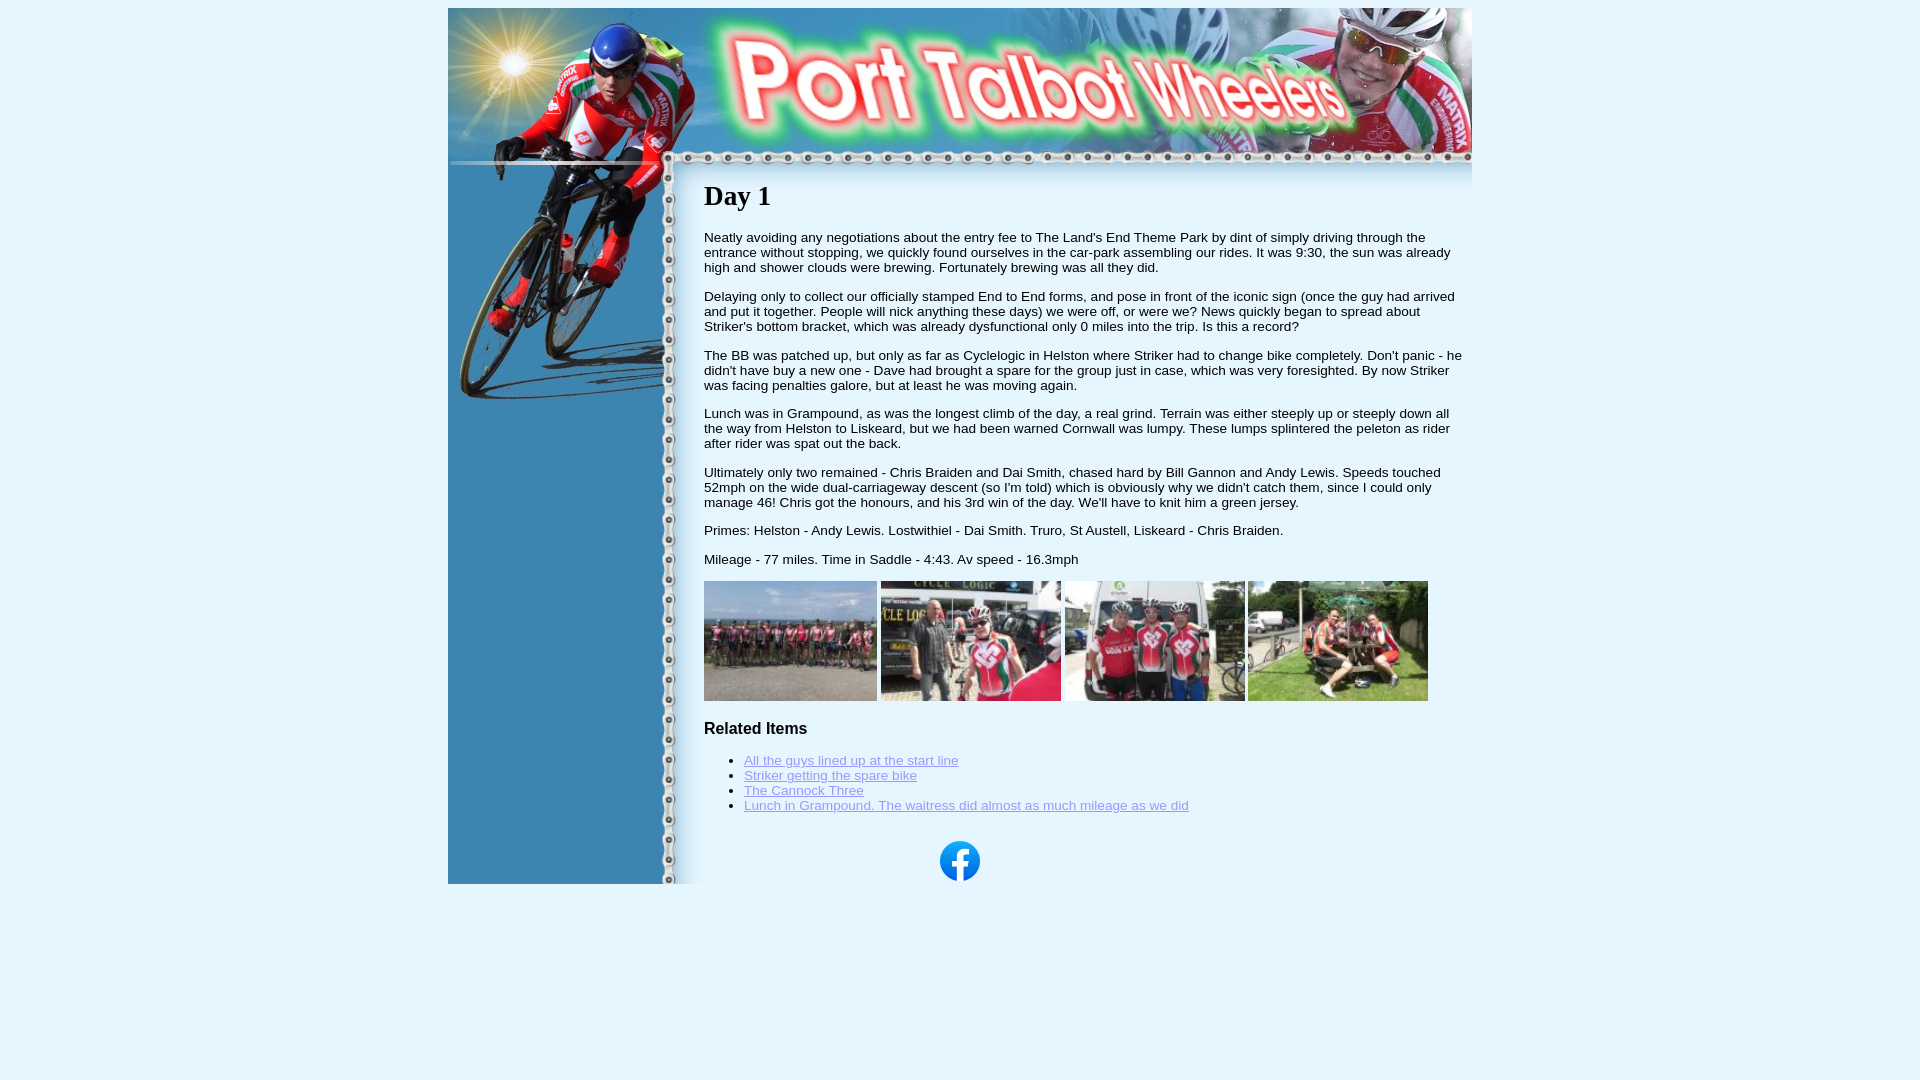  Describe the element at coordinates (790, 696) in the screenshot. I see `All the guys lined up at the start line` at that location.